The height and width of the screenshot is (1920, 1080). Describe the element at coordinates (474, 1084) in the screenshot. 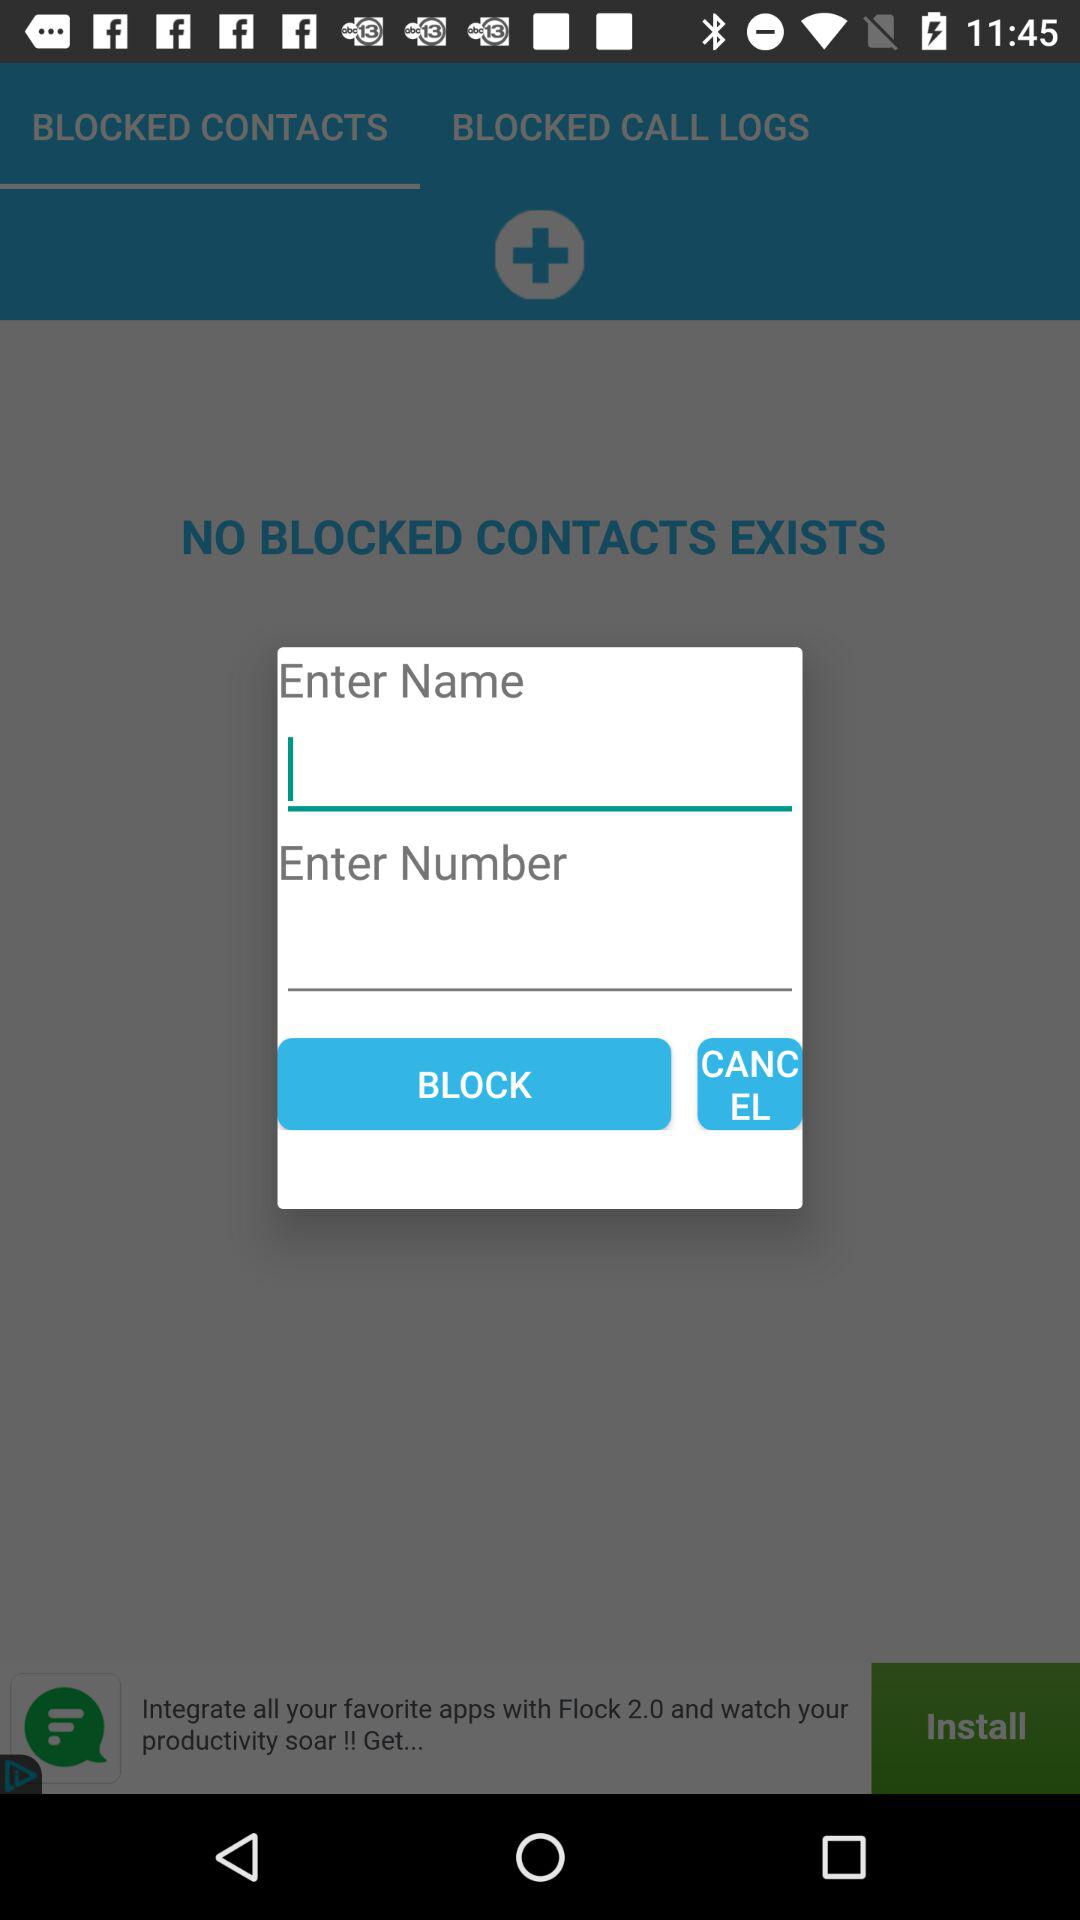

I see `click the button to the left of the cancel icon` at that location.